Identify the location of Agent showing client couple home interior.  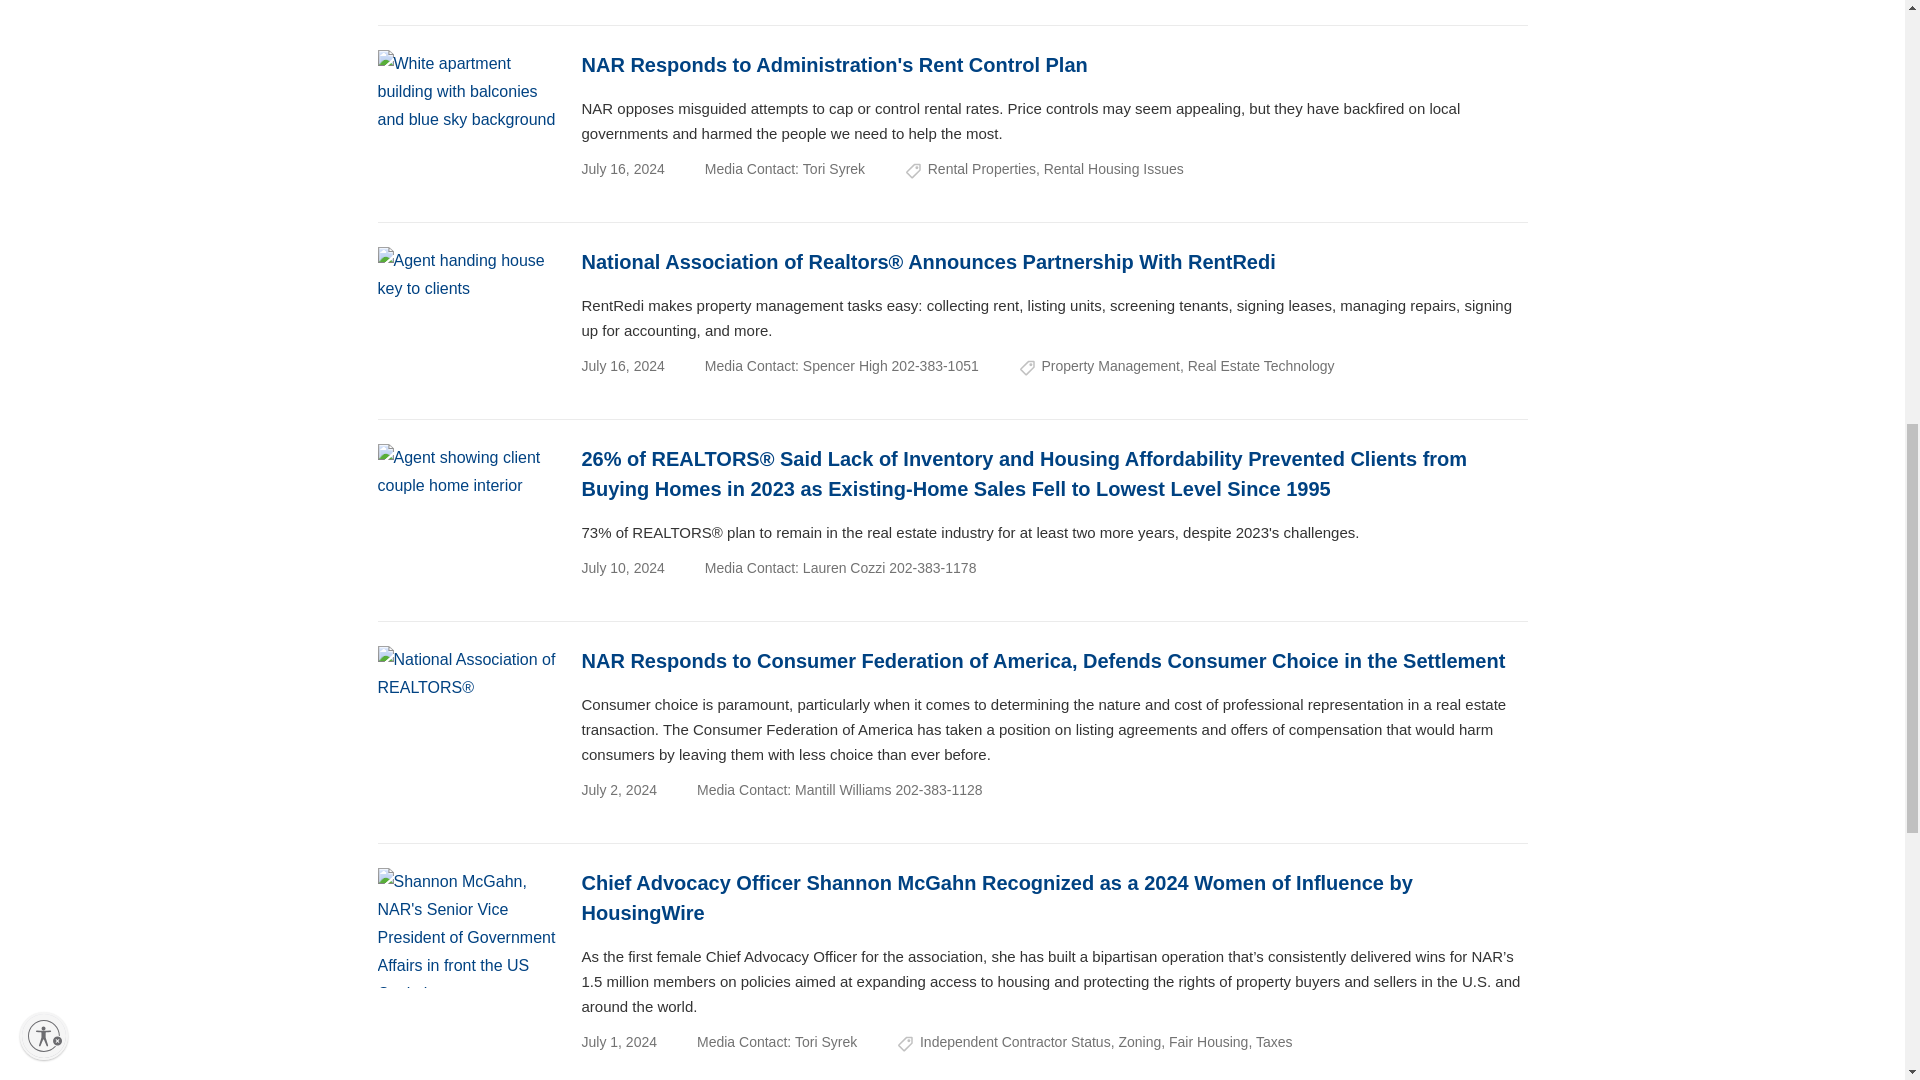
(468, 503).